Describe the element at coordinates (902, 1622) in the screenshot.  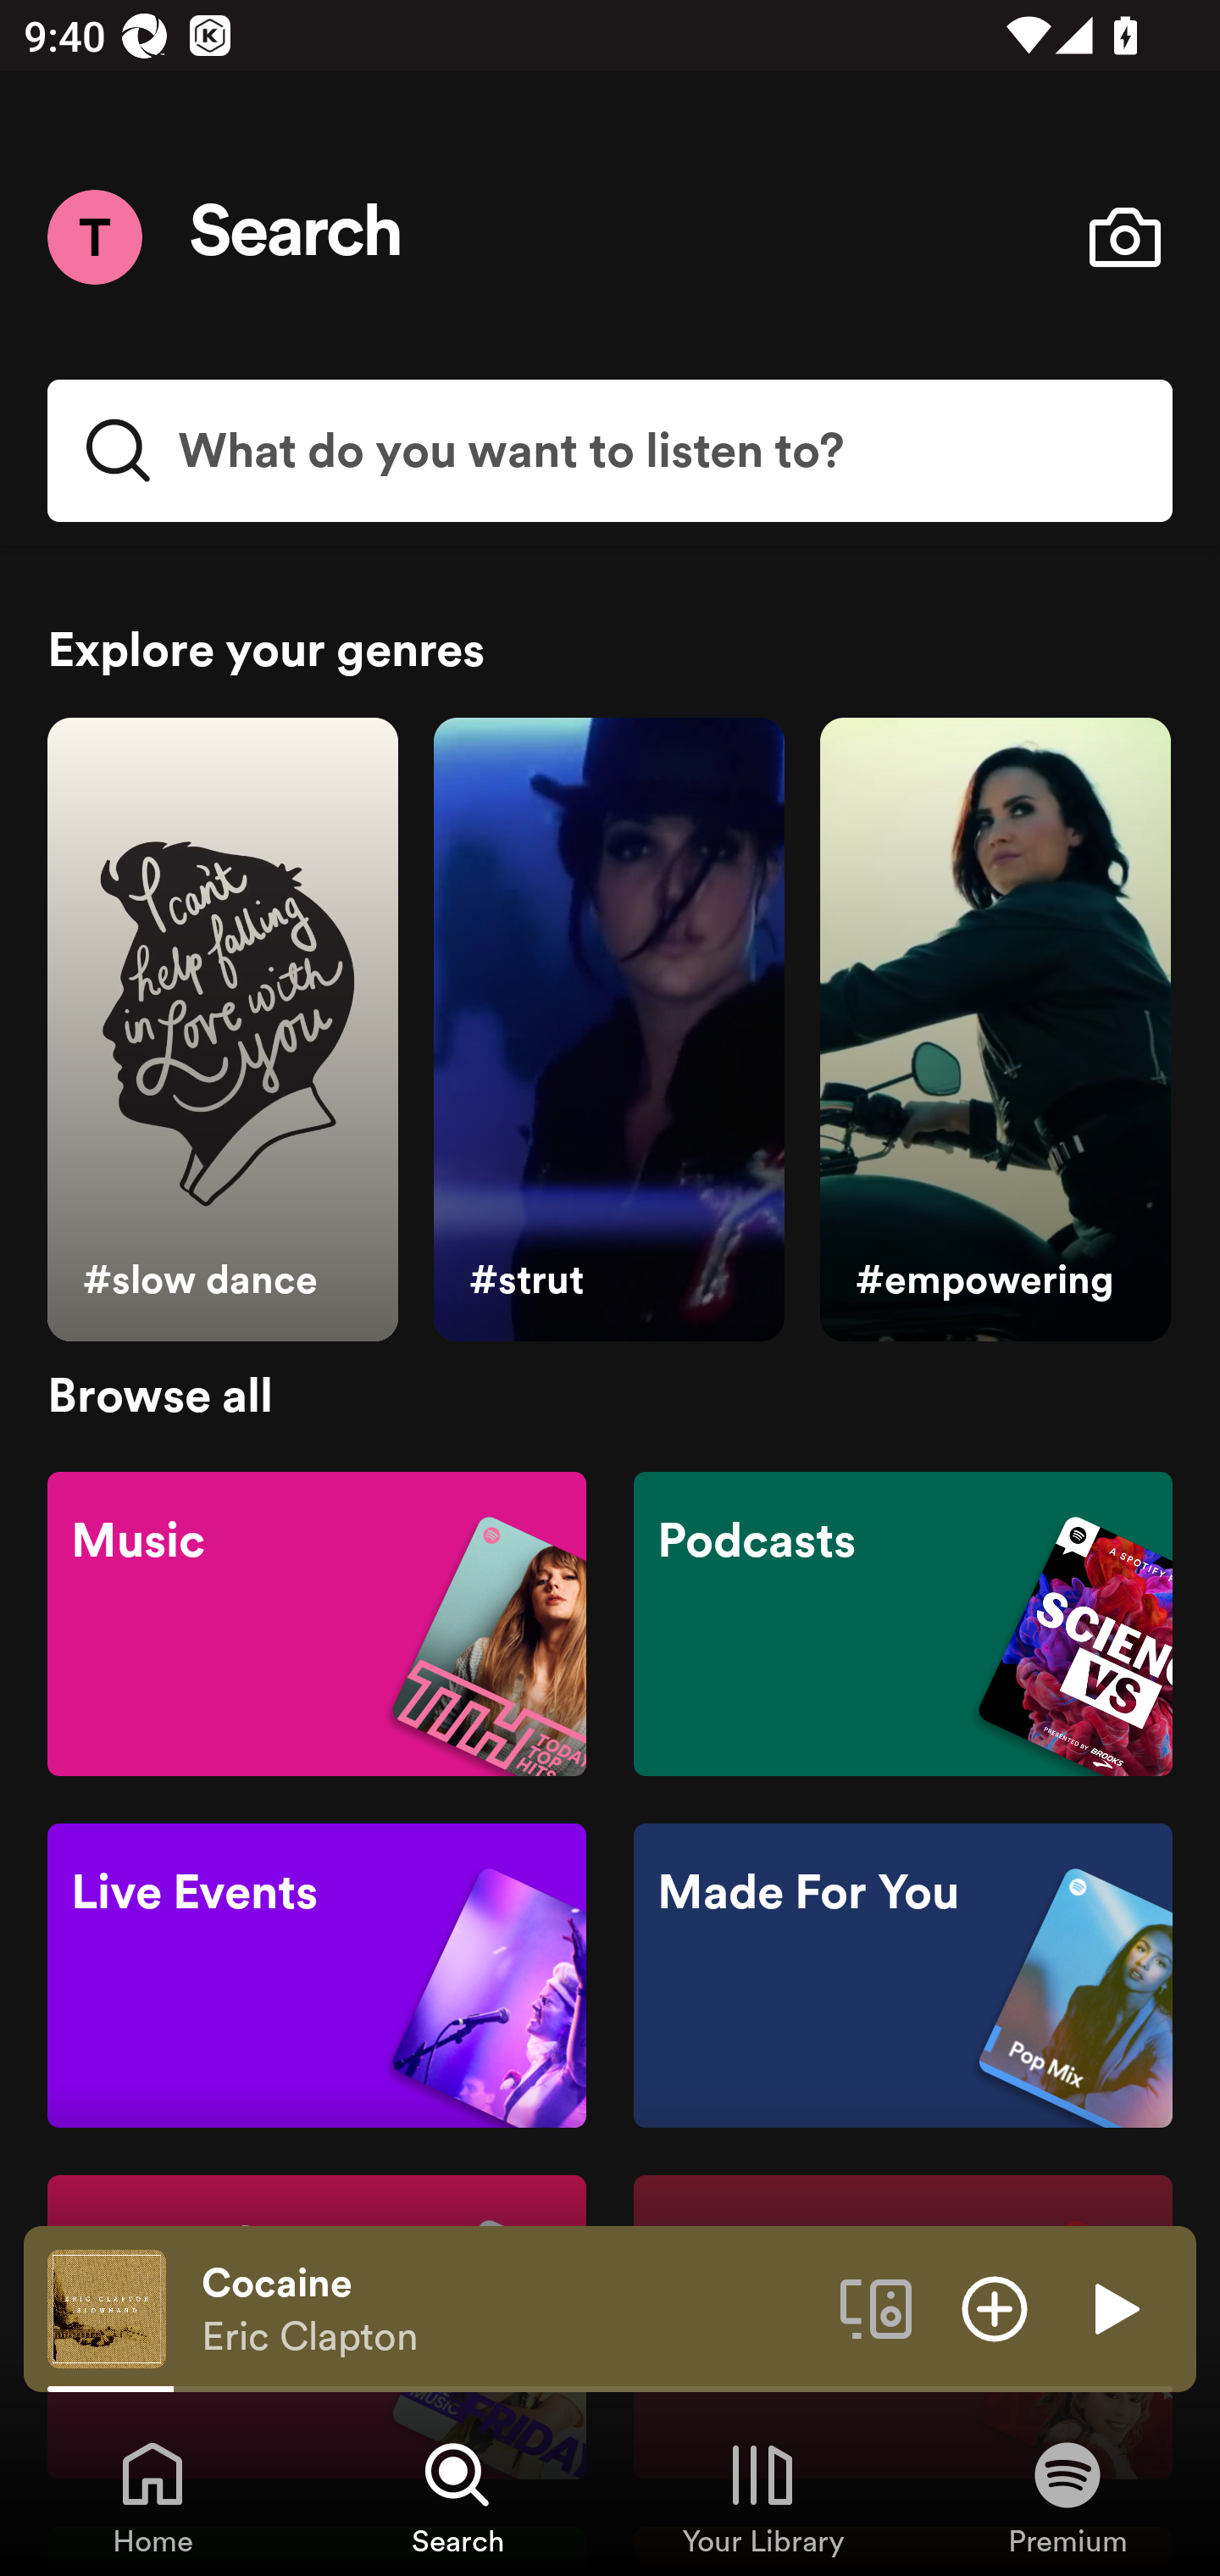
I see `Podcasts` at that location.